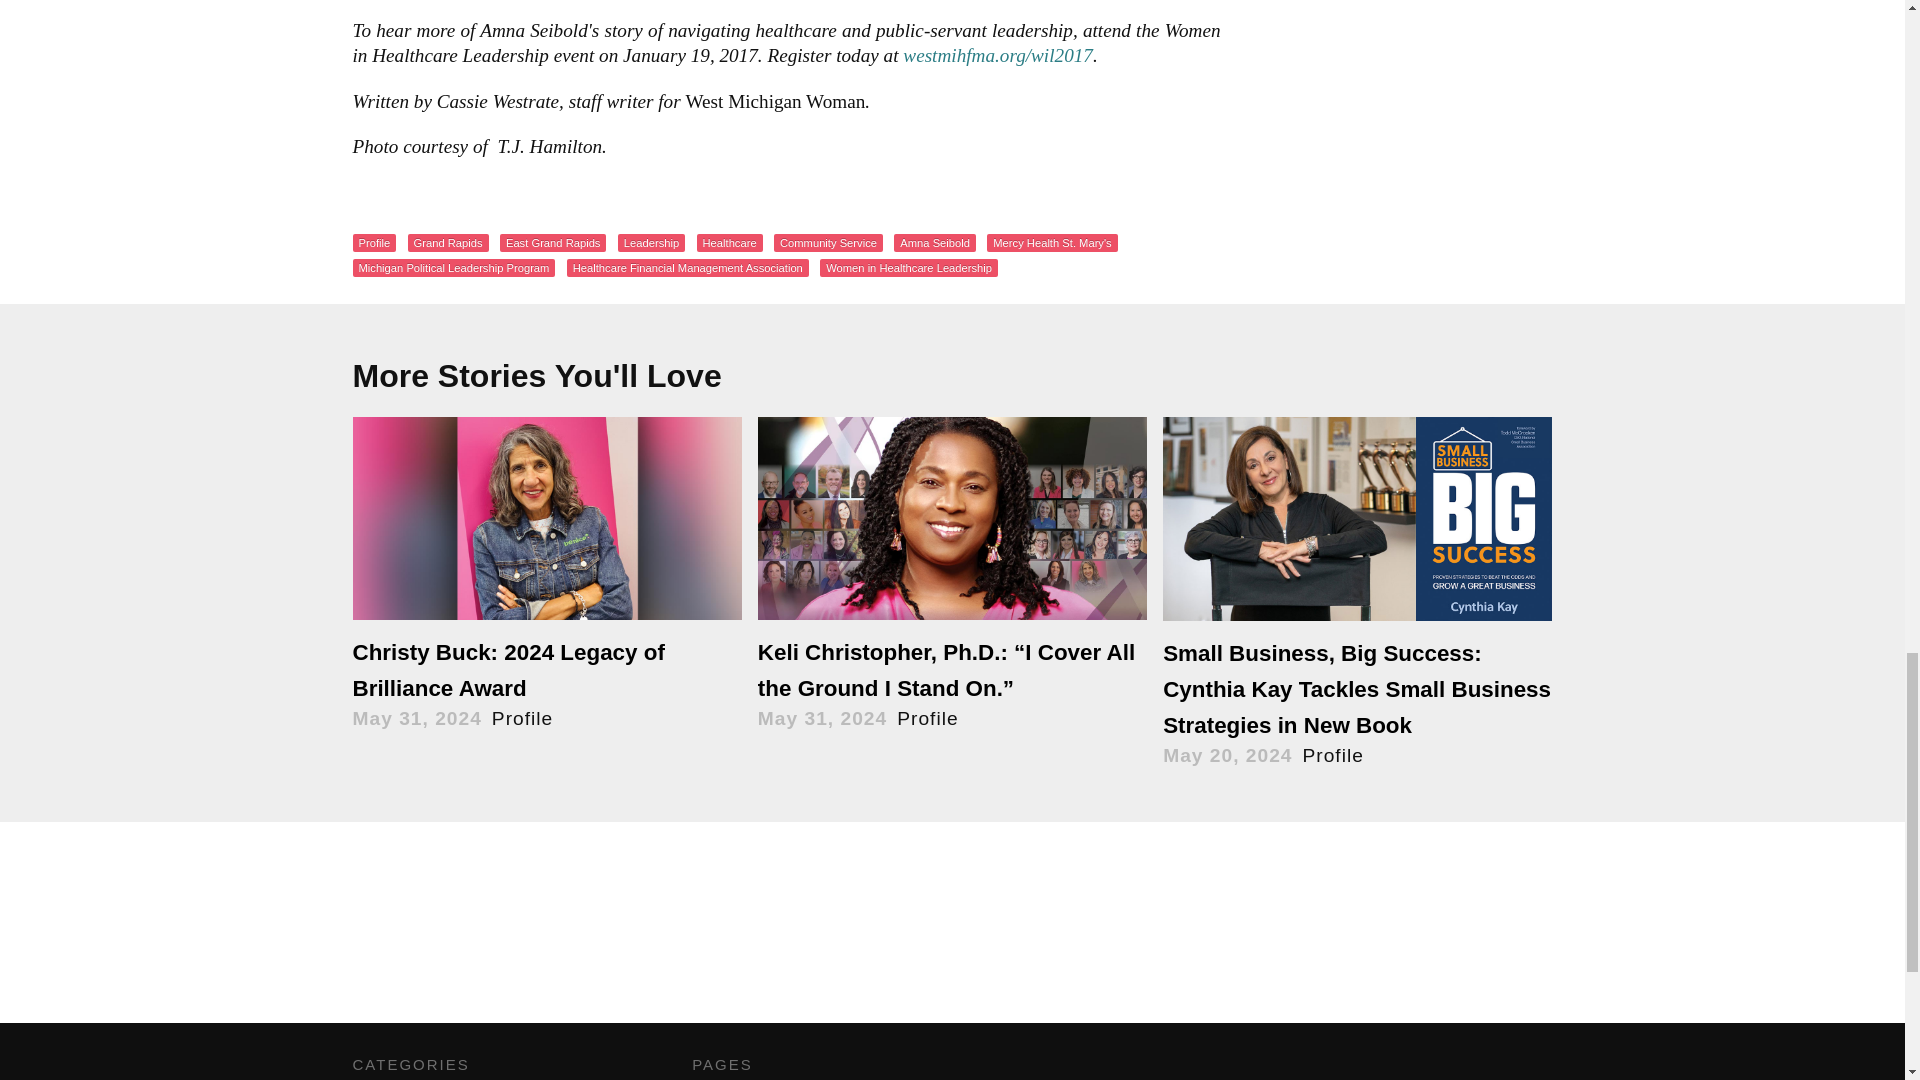 The width and height of the screenshot is (1920, 1080). I want to click on East Grand Rapids, so click(552, 242).